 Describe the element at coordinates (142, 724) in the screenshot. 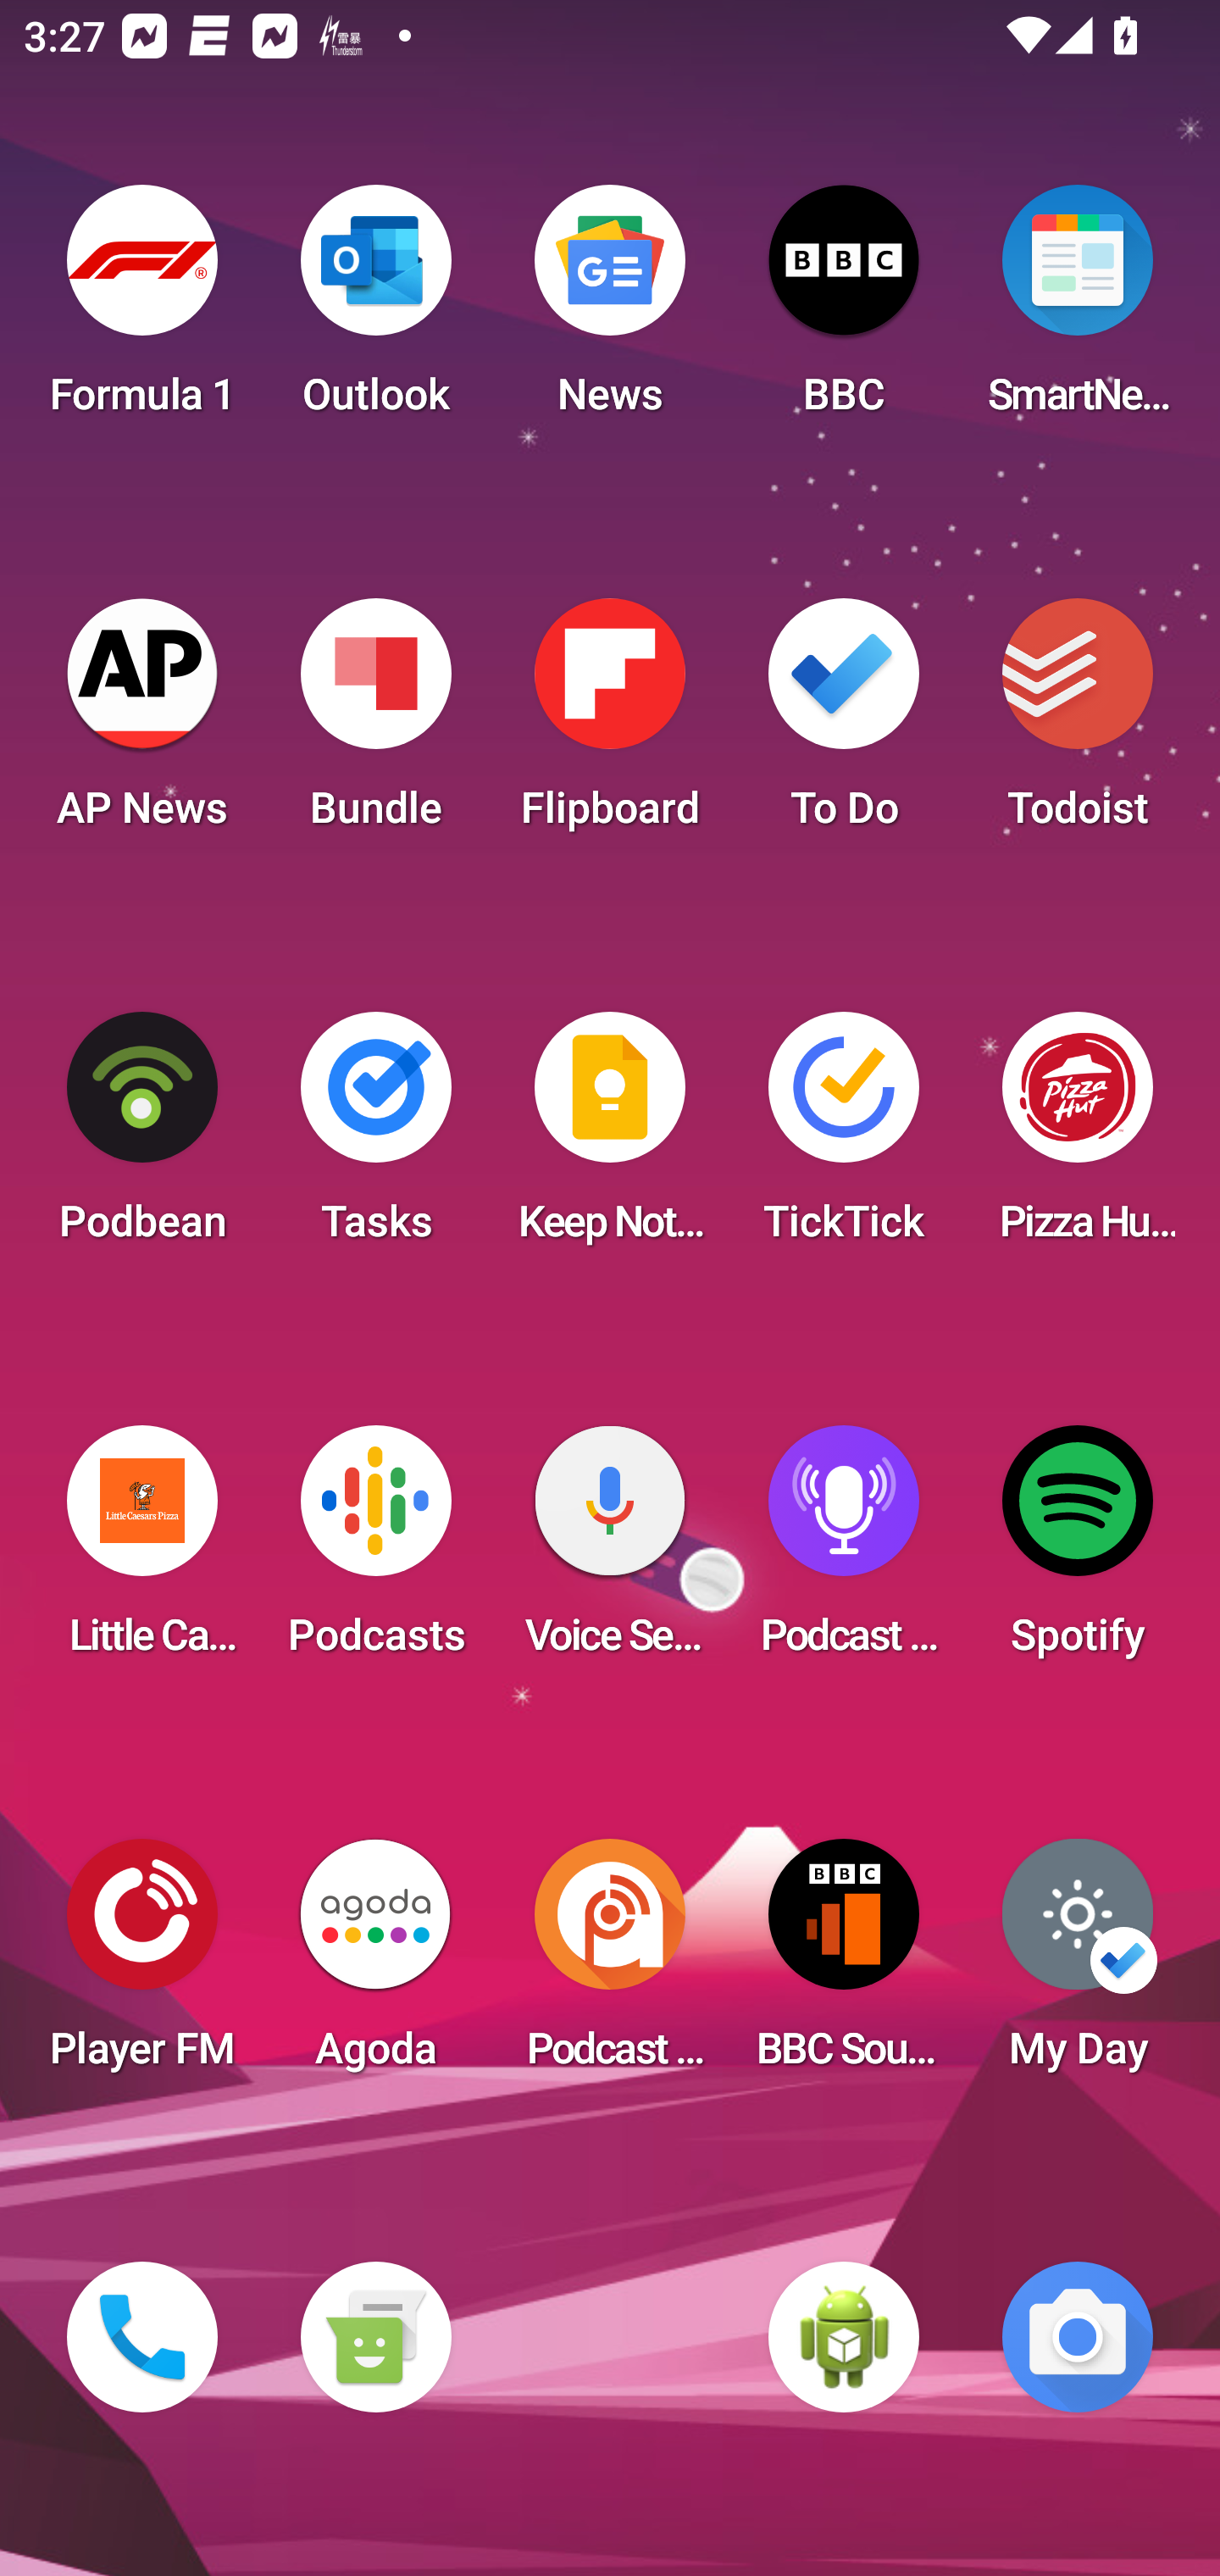

I see `AP News` at that location.